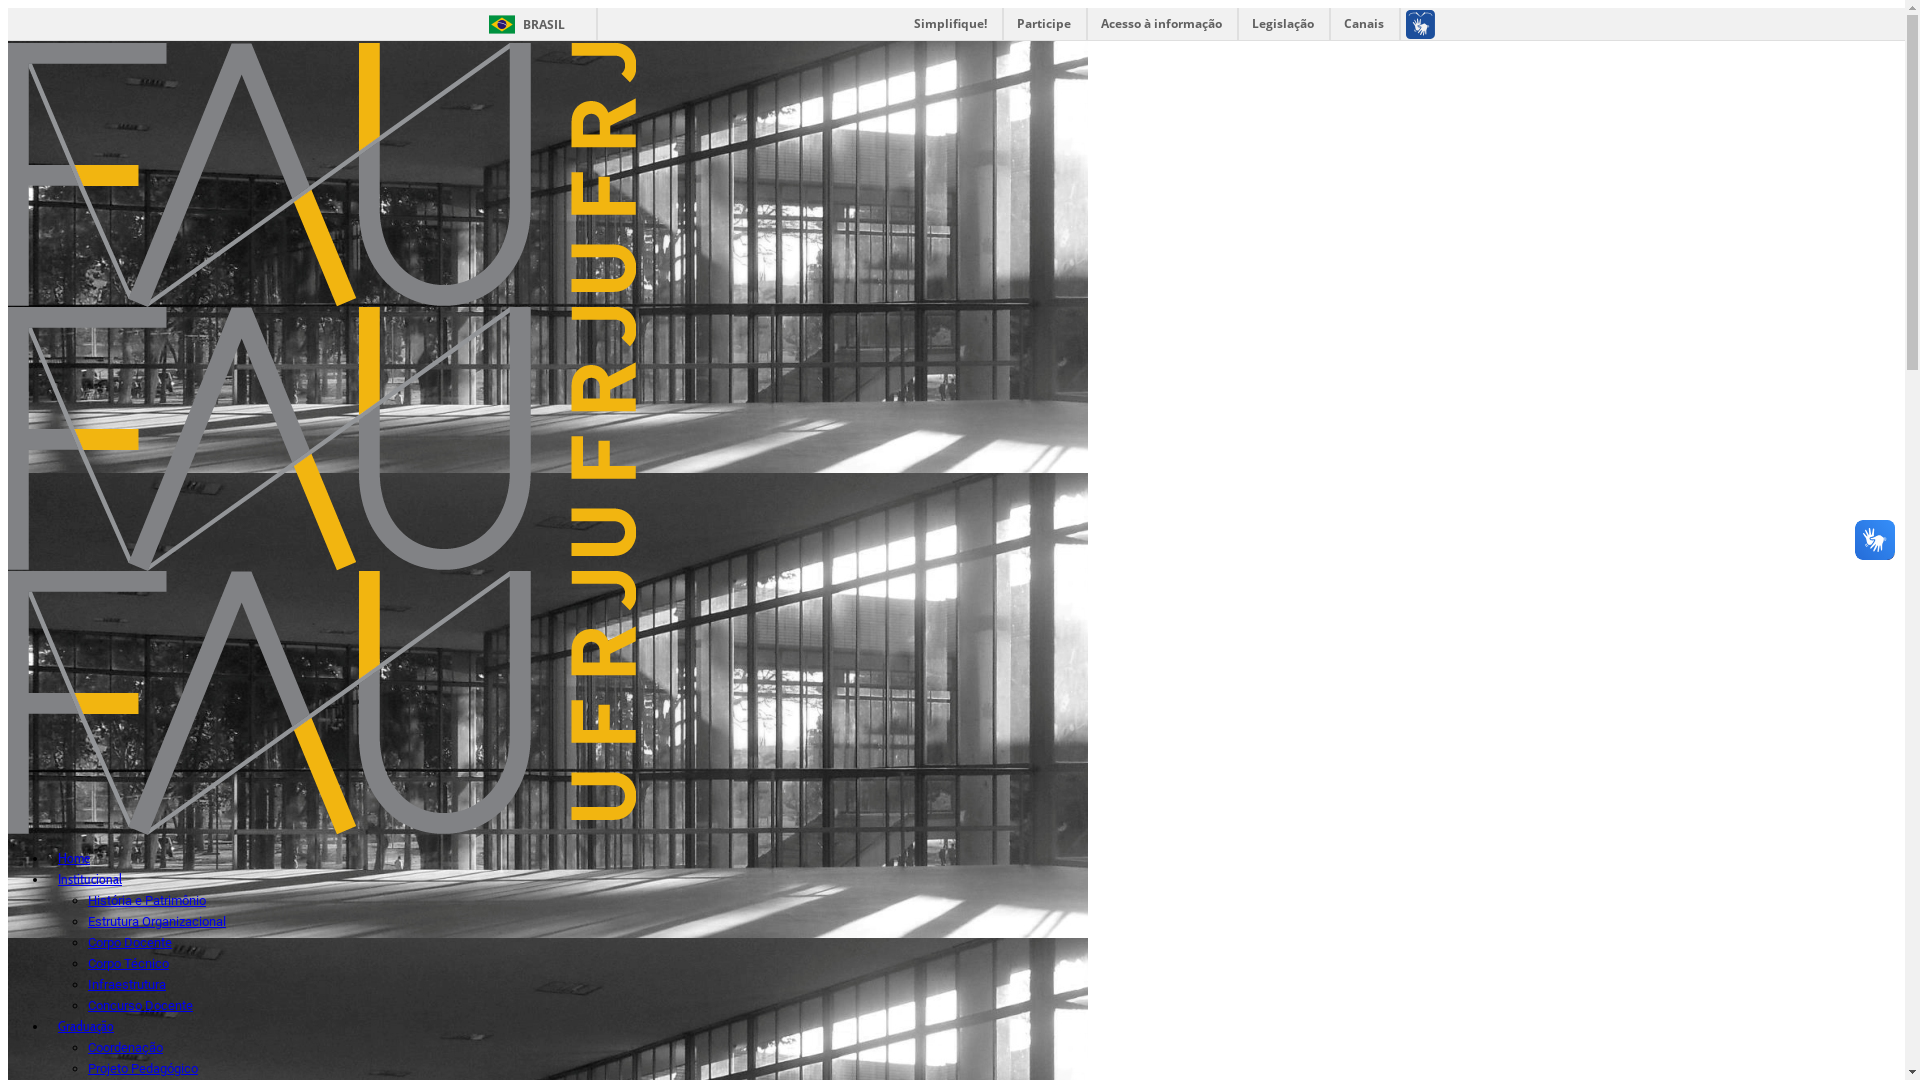 This screenshot has width=1920, height=1080. What do you see at coordinates (580, 19) in the screenshot?
I see `Diminuir fonte` at bounding box center [580, 19].